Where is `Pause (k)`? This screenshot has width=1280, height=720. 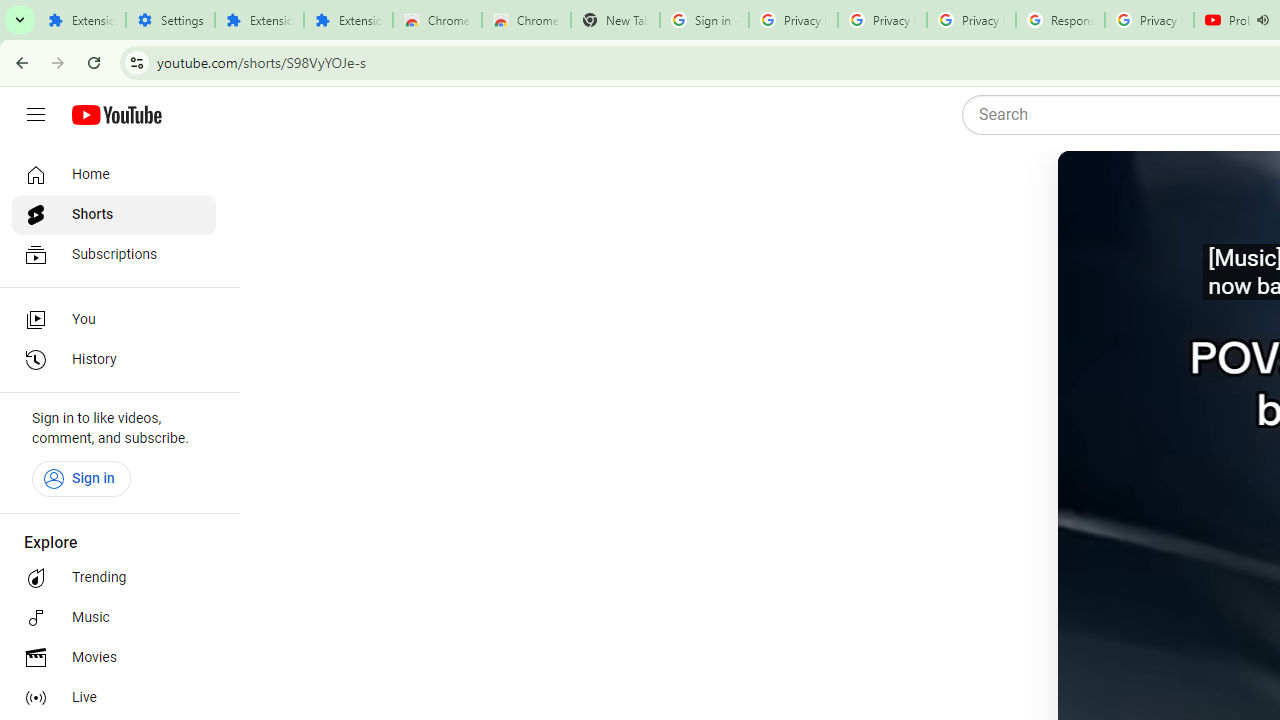
Pause (k) is located at coordinates (1097, 191).